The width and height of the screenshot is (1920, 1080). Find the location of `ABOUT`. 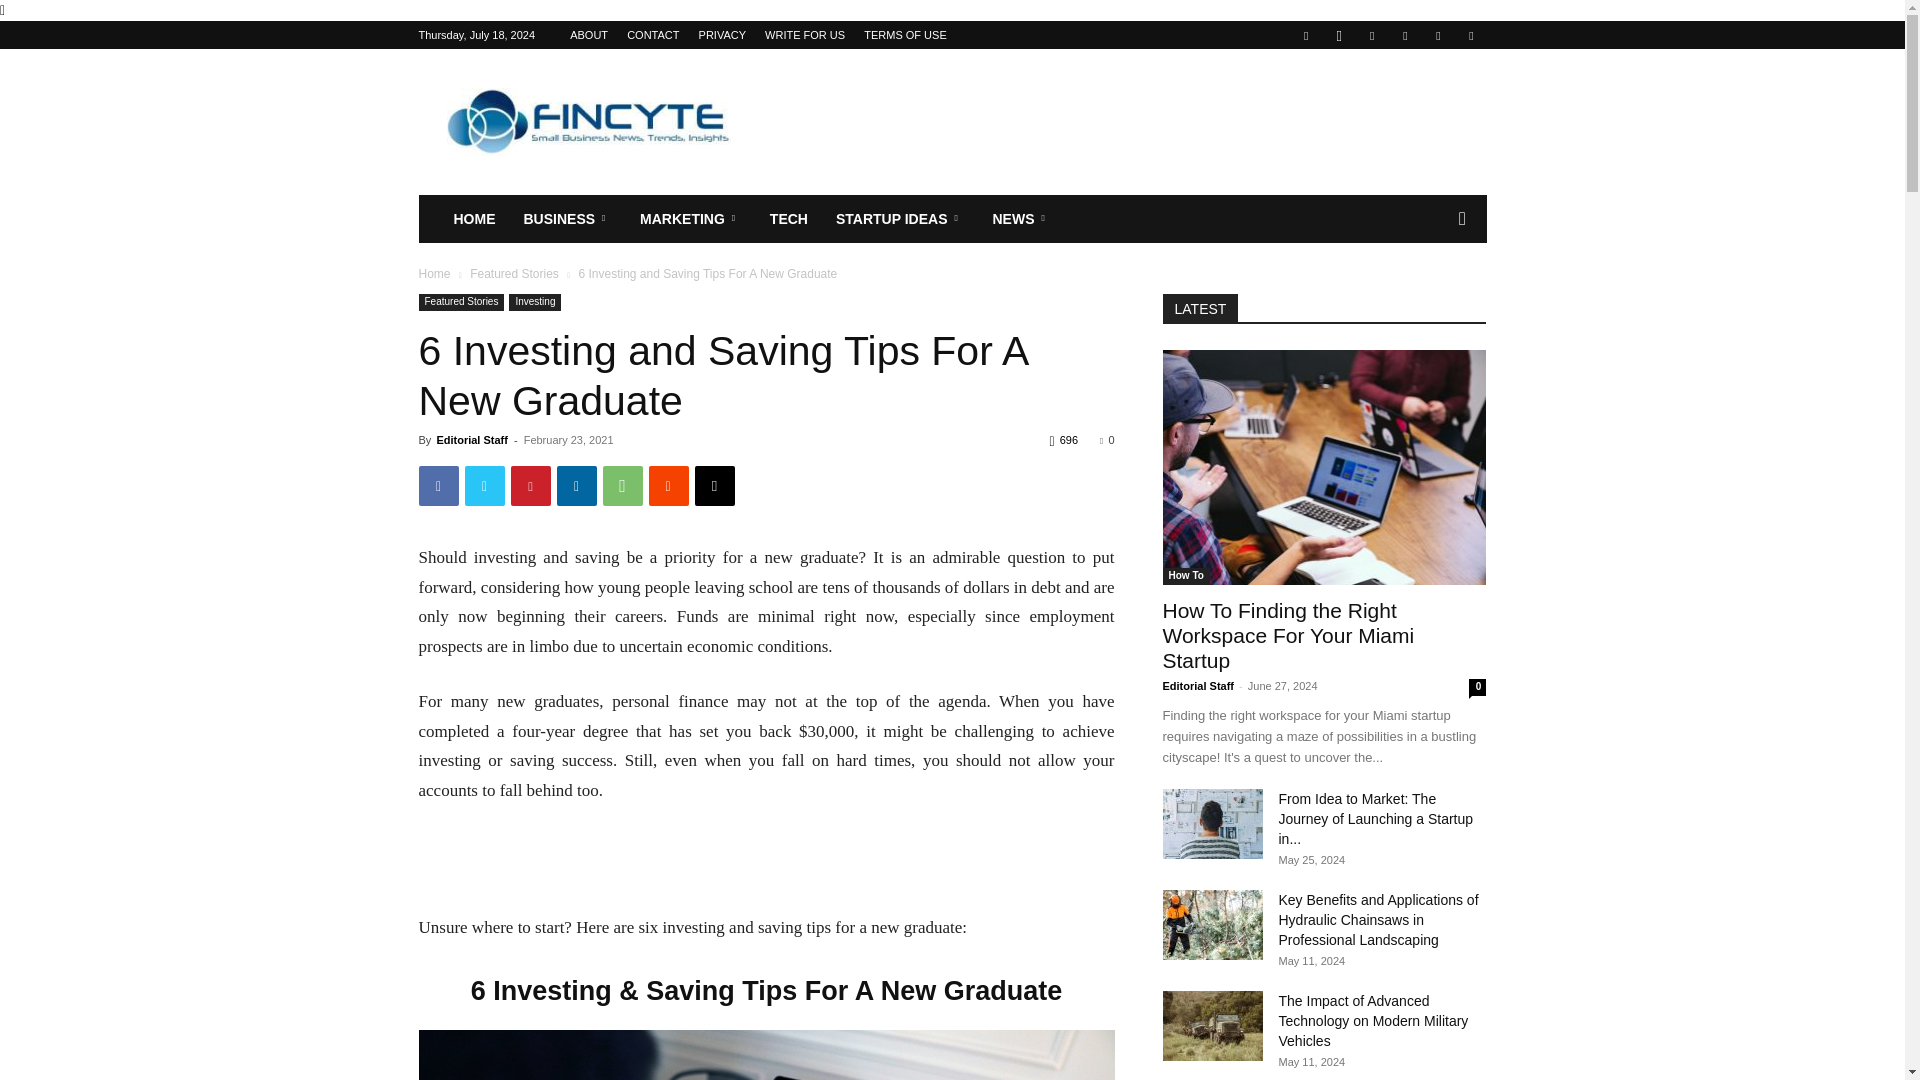

ABOUT is located at coordinates (589, 35).